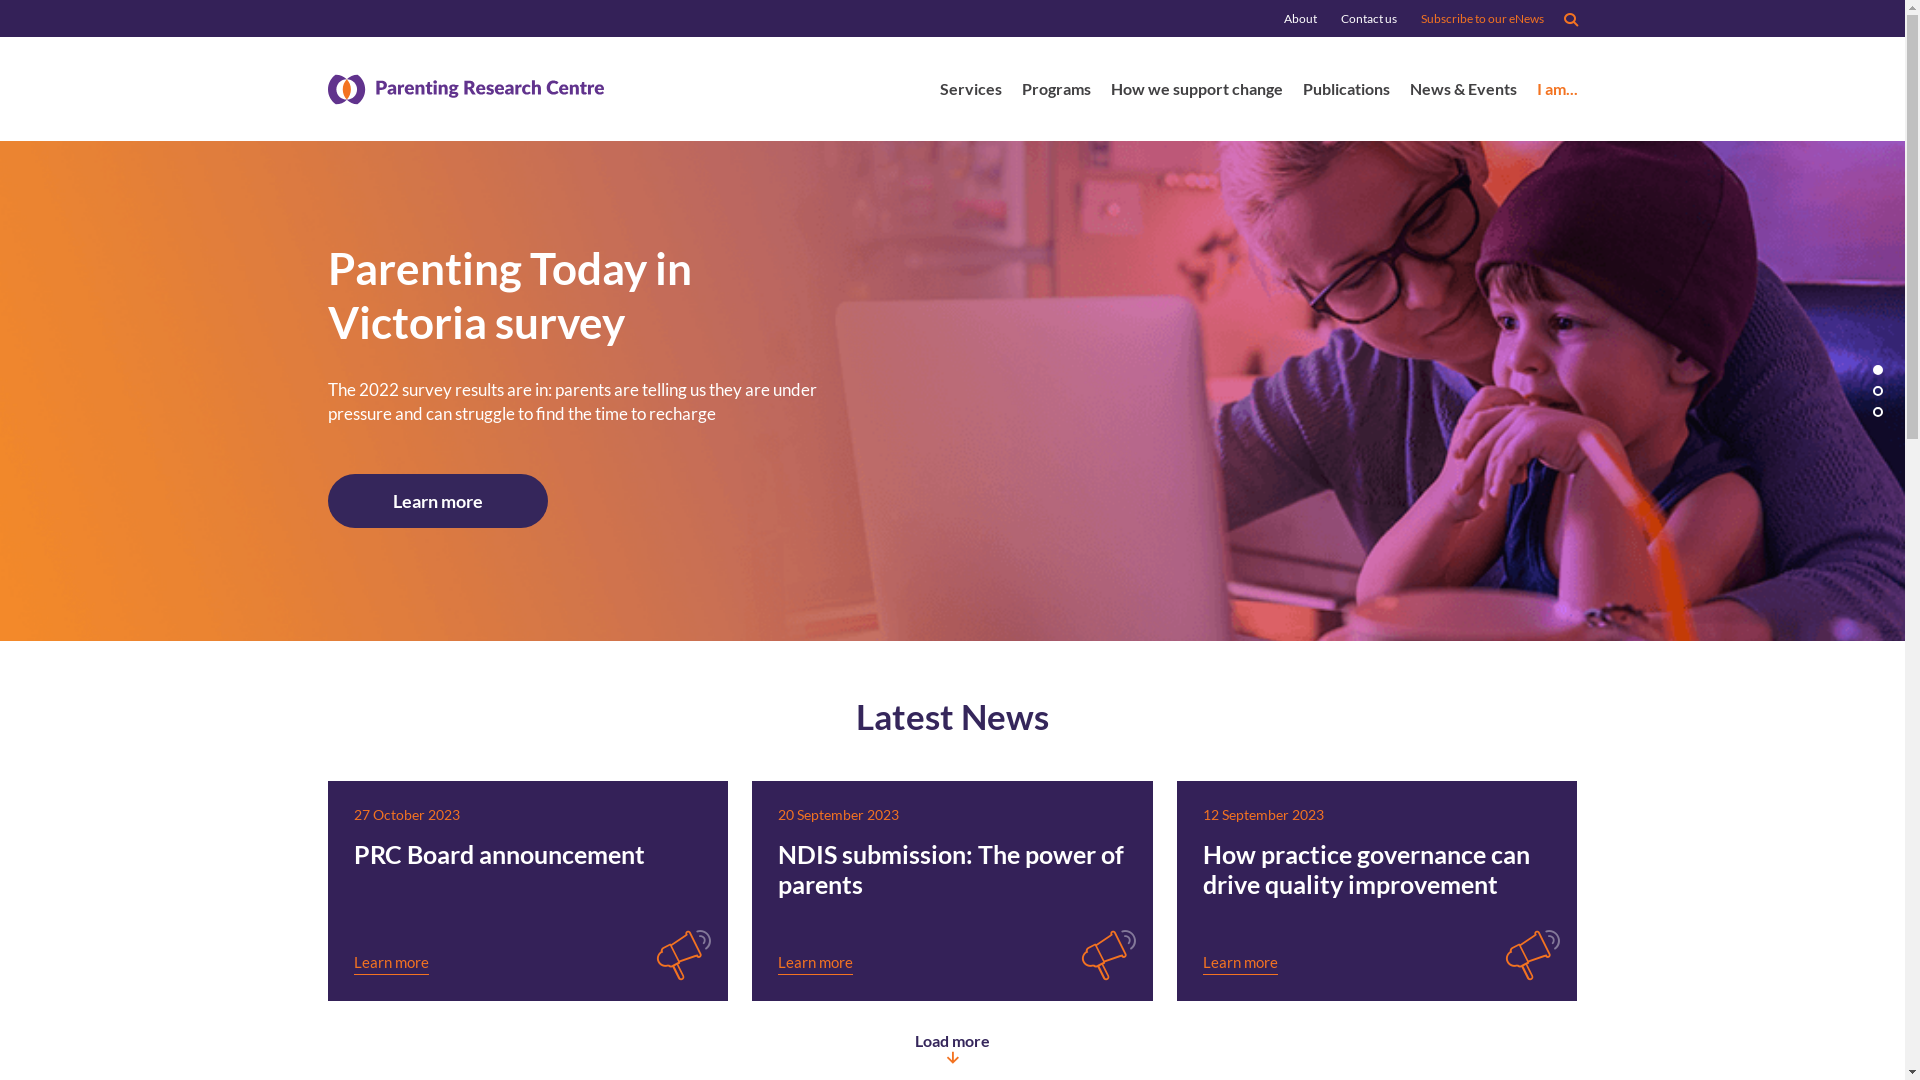 The width and height of the screenshot is (1920, 1080). I want to click on Learn more, so click(438, 501).